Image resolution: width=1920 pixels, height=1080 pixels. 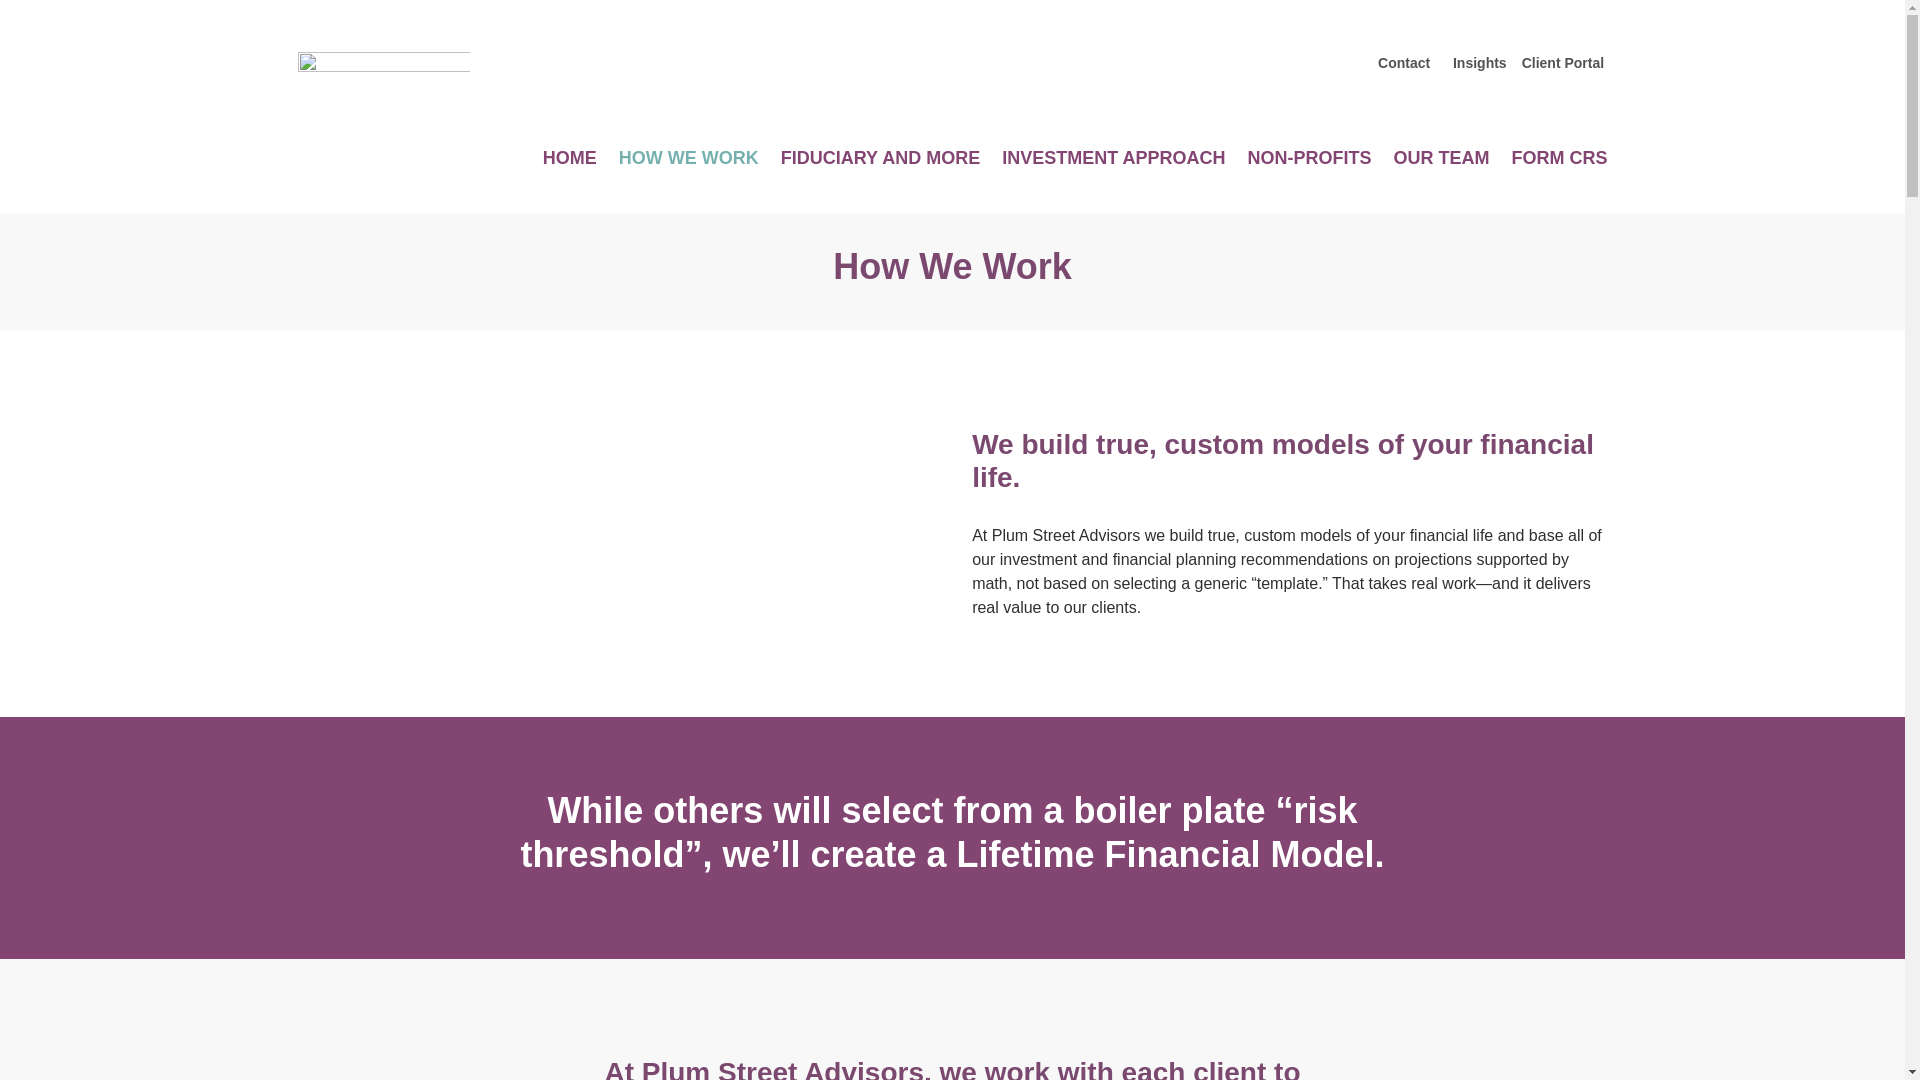 I want to click on FIDUCIARY AND MORE, so click(x=880, y=162).